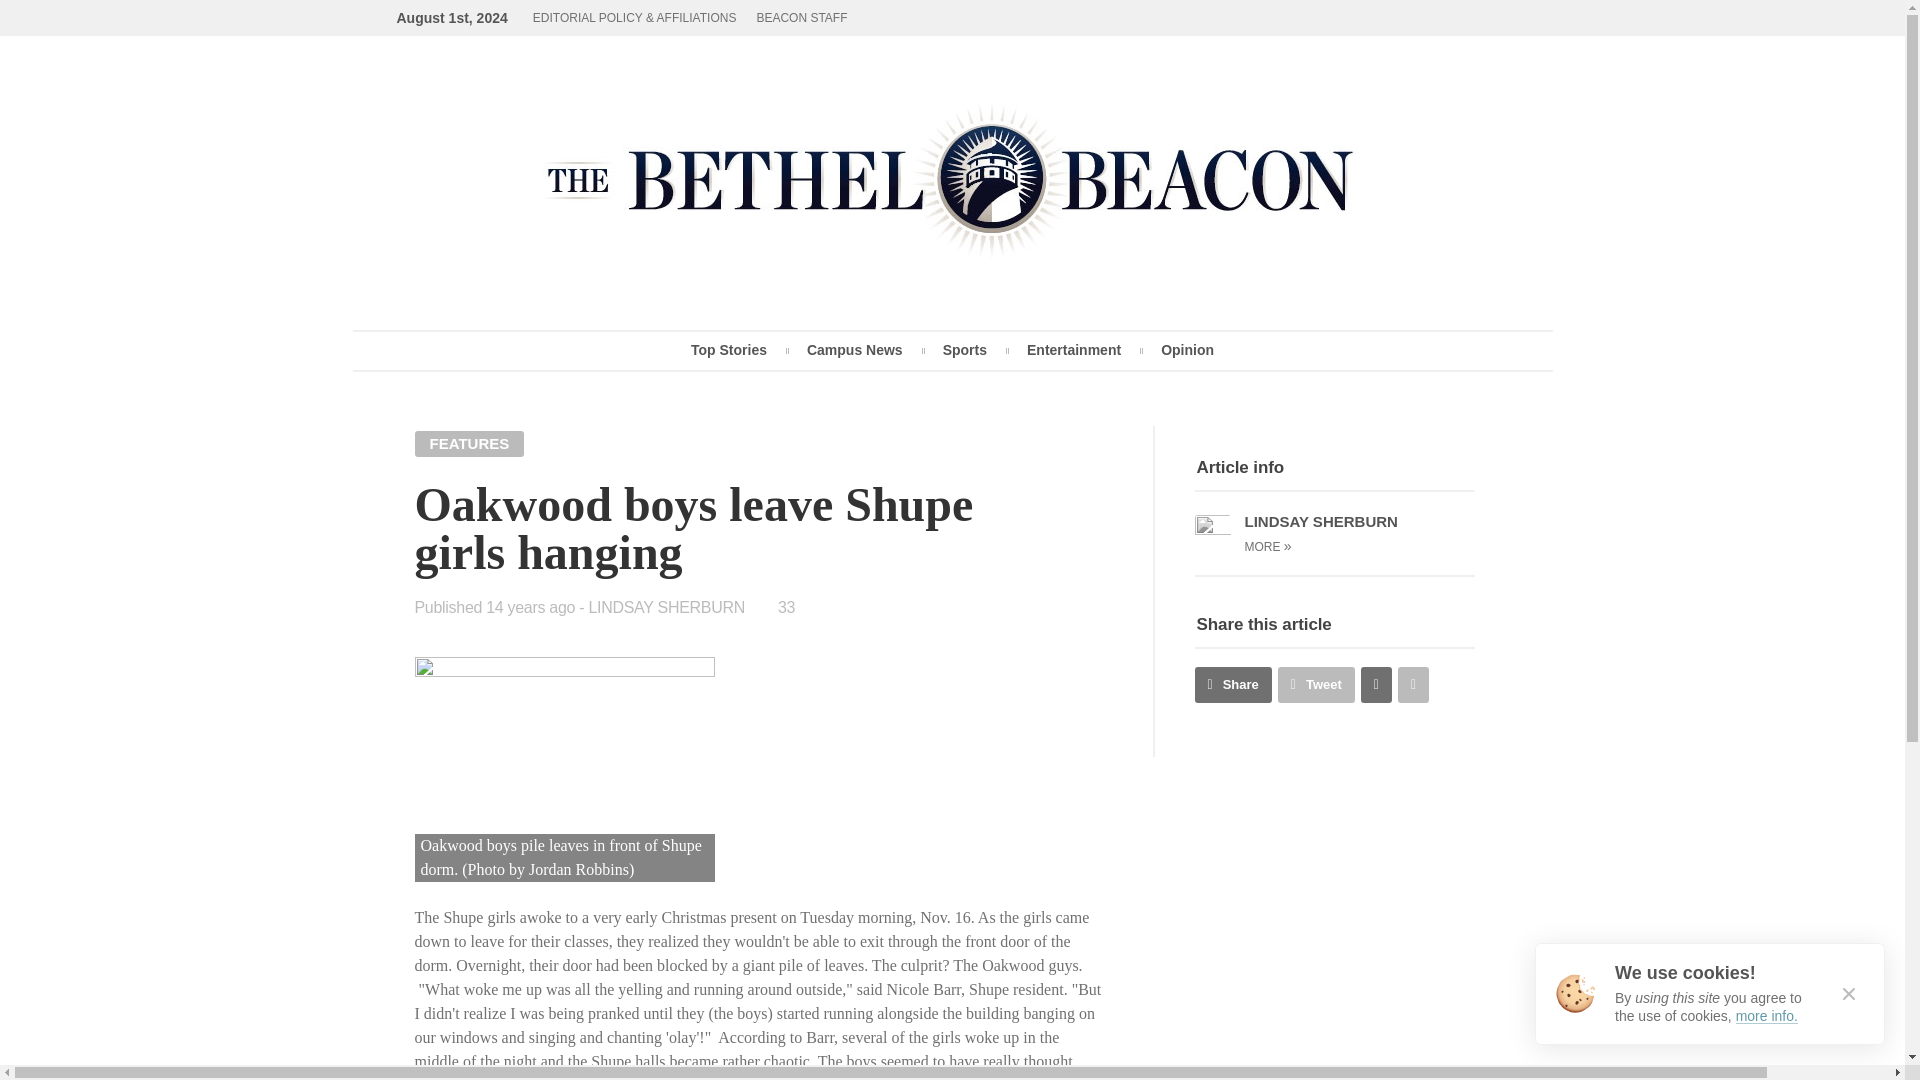 This screenshot has height=1080, width=1920. What do you see at coordinates (564, 769) in the screenshot?
I see `leaves1` at bounding box center [564, 769].